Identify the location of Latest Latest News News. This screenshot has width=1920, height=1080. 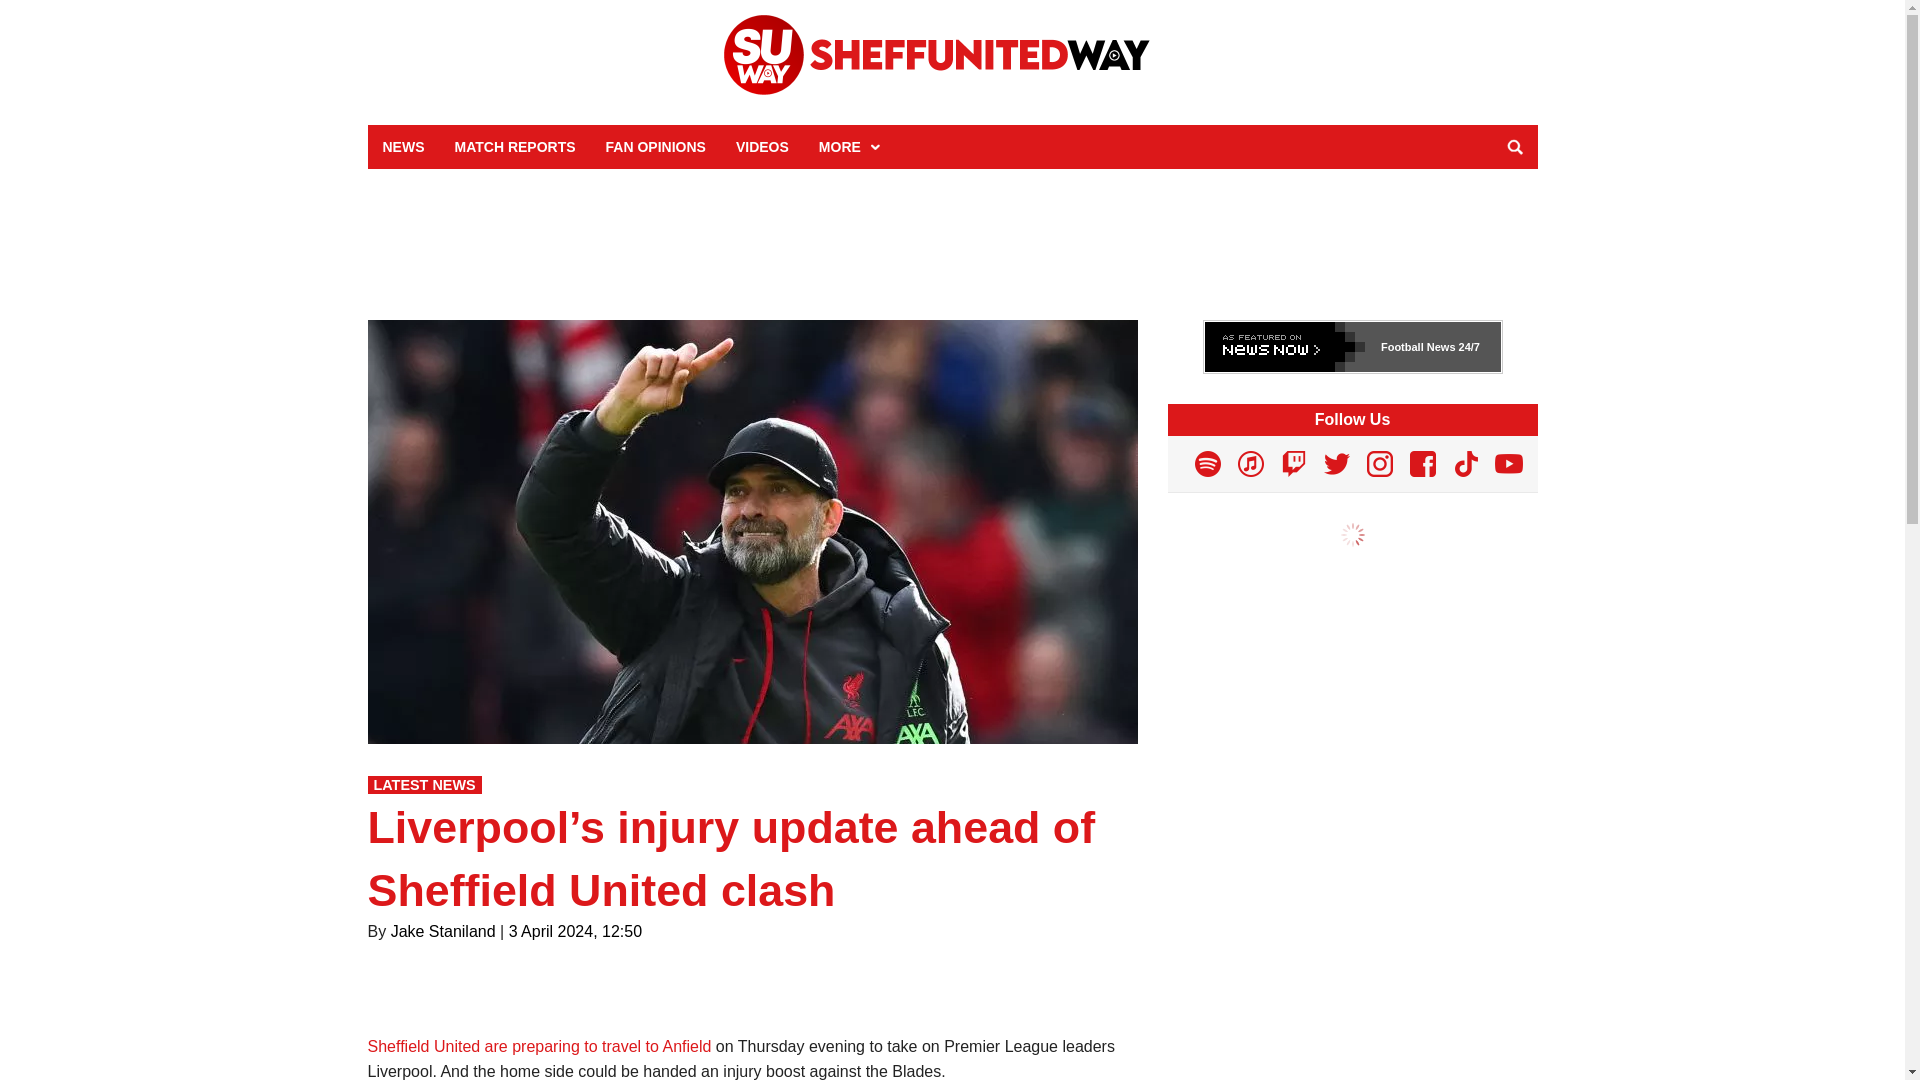
(424, 784).